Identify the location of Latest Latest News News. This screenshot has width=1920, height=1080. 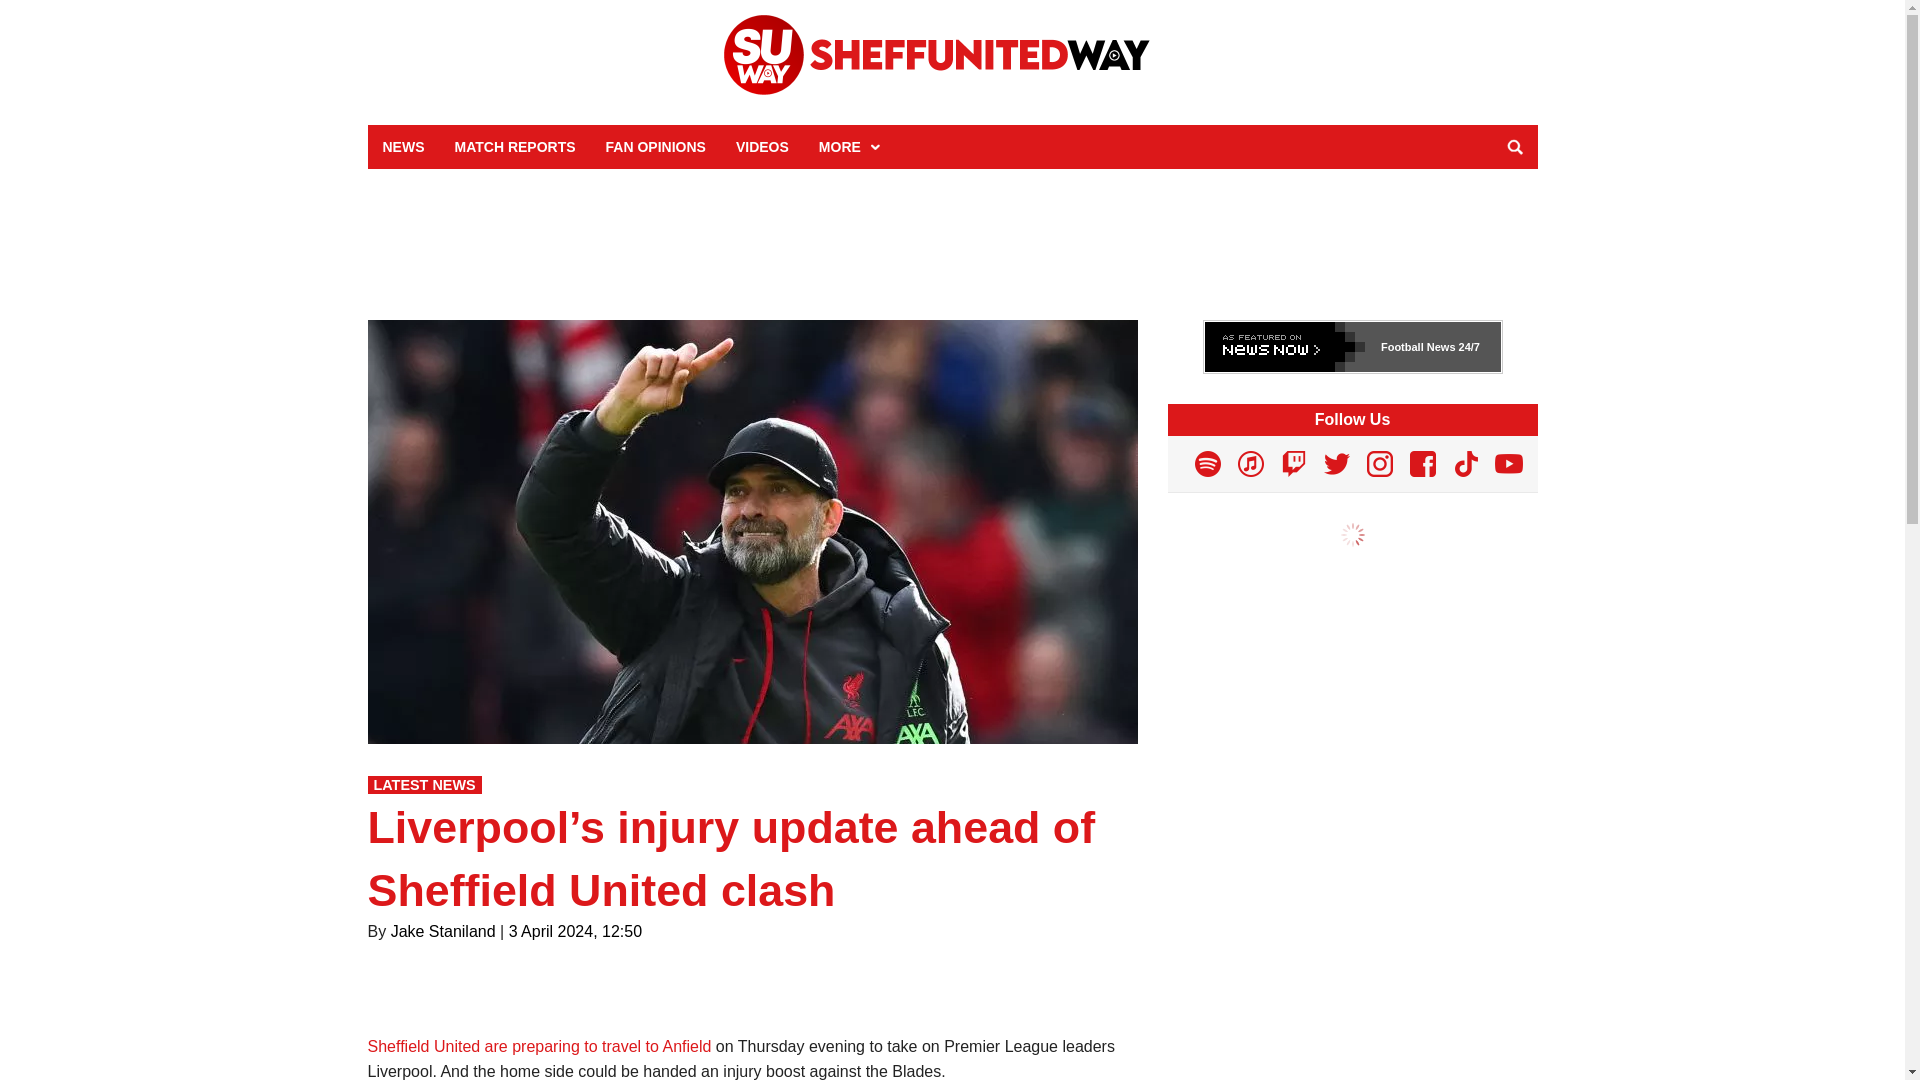
(424, 784).